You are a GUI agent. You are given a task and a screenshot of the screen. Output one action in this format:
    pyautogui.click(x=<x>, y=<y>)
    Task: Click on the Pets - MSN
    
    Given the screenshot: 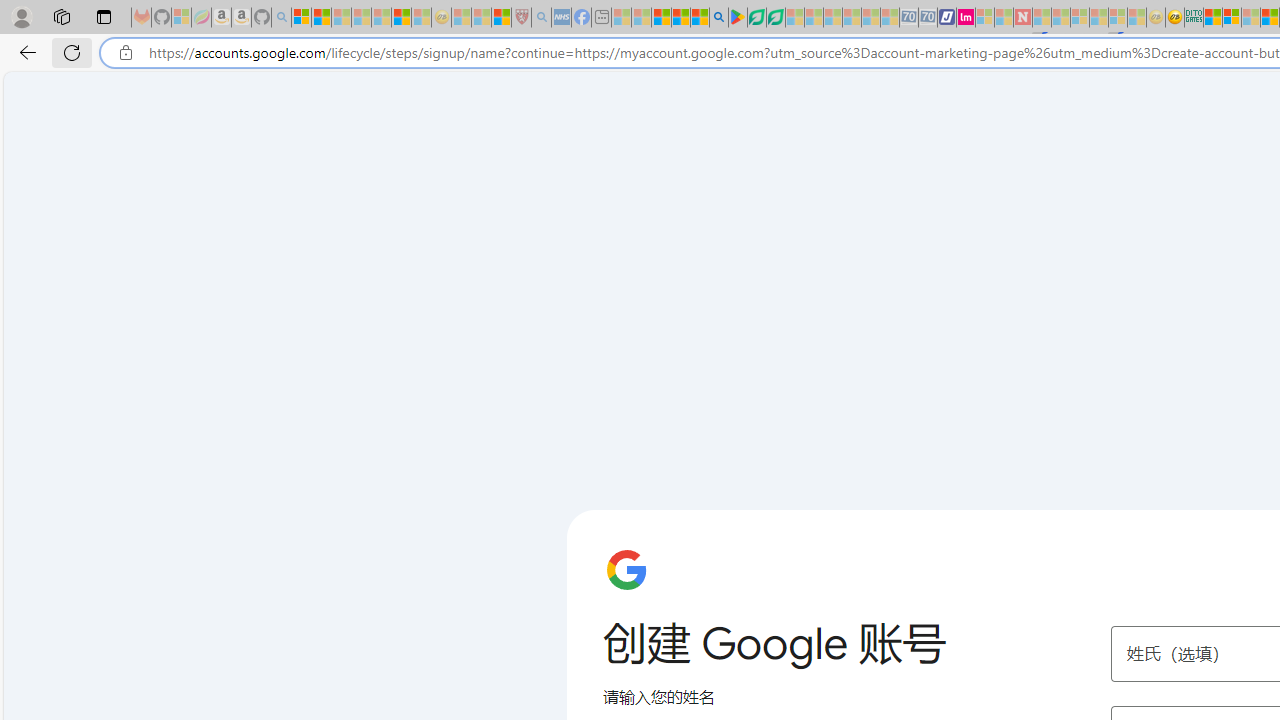 What is the action you would take?
    pyautogui.click(x=680, y=18)
    